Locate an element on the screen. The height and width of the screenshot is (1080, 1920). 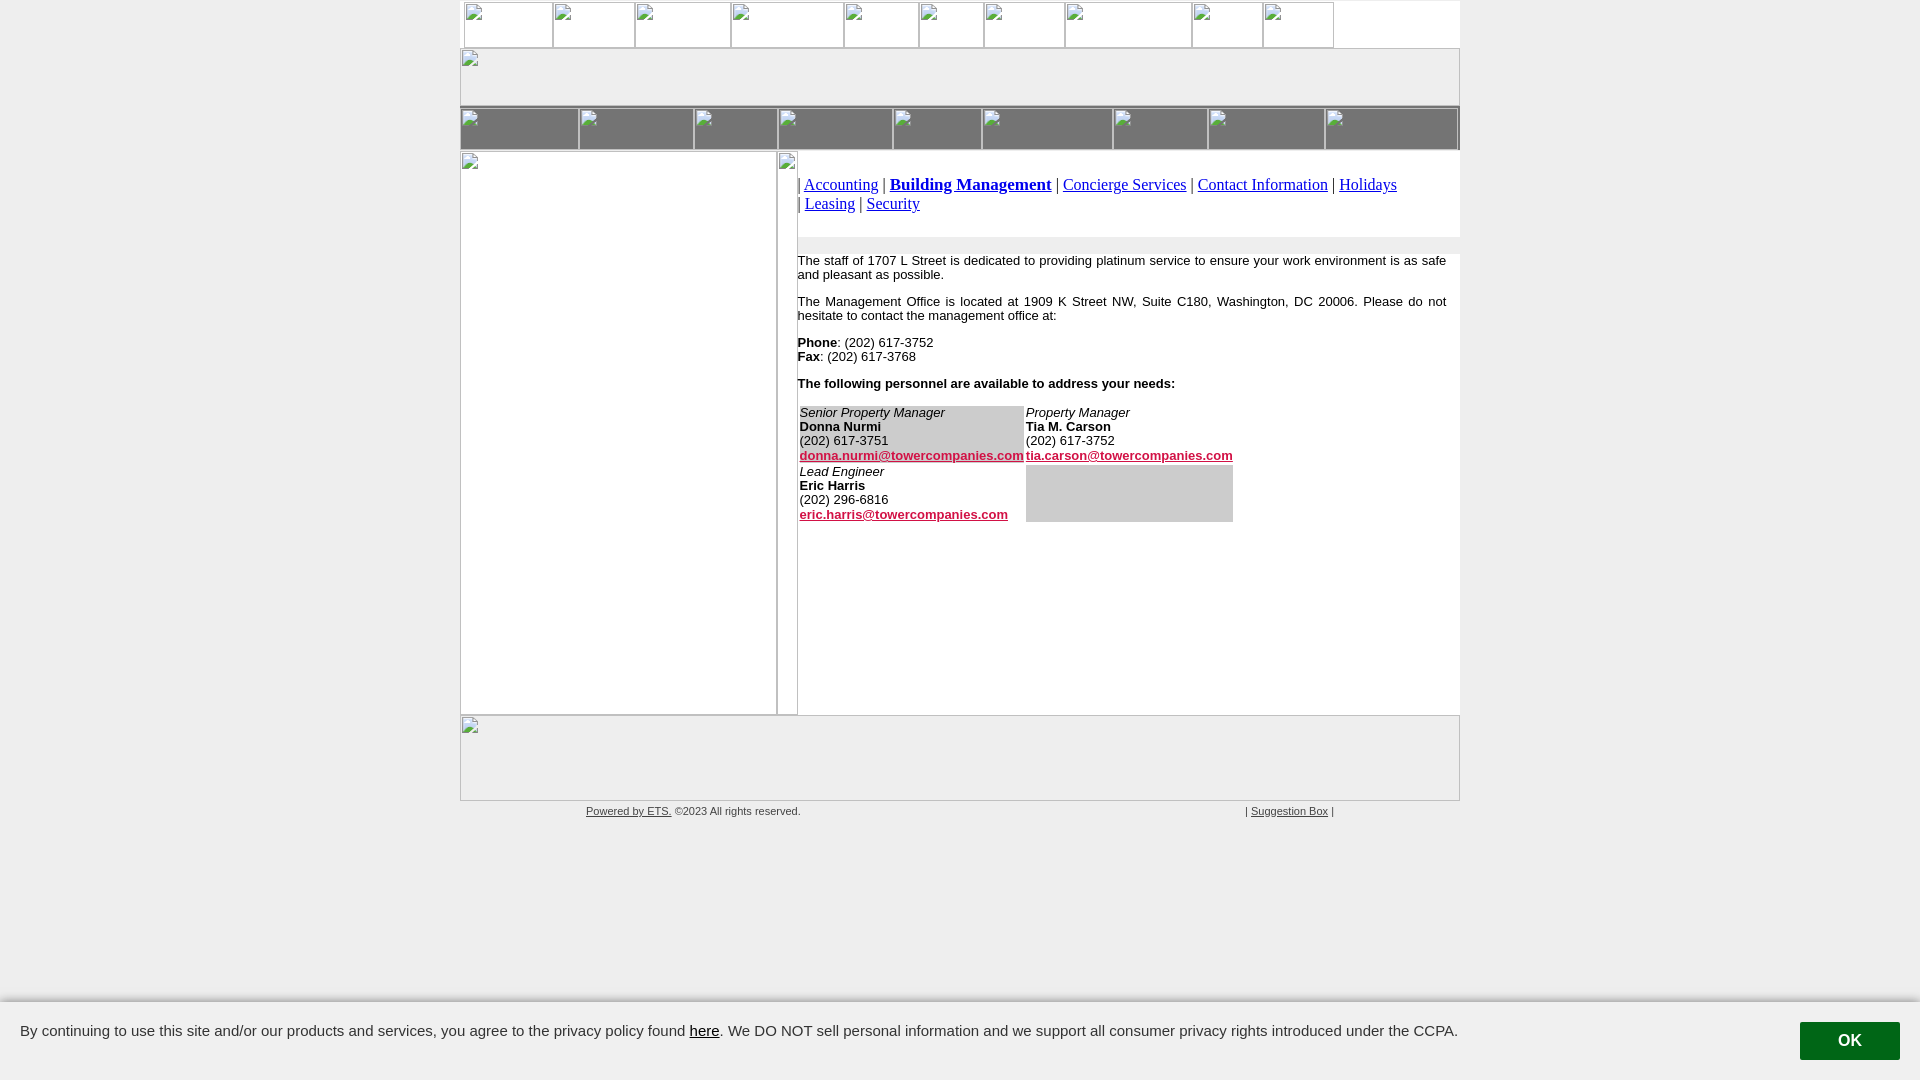
Building Management is located at coordinates (971, 184).